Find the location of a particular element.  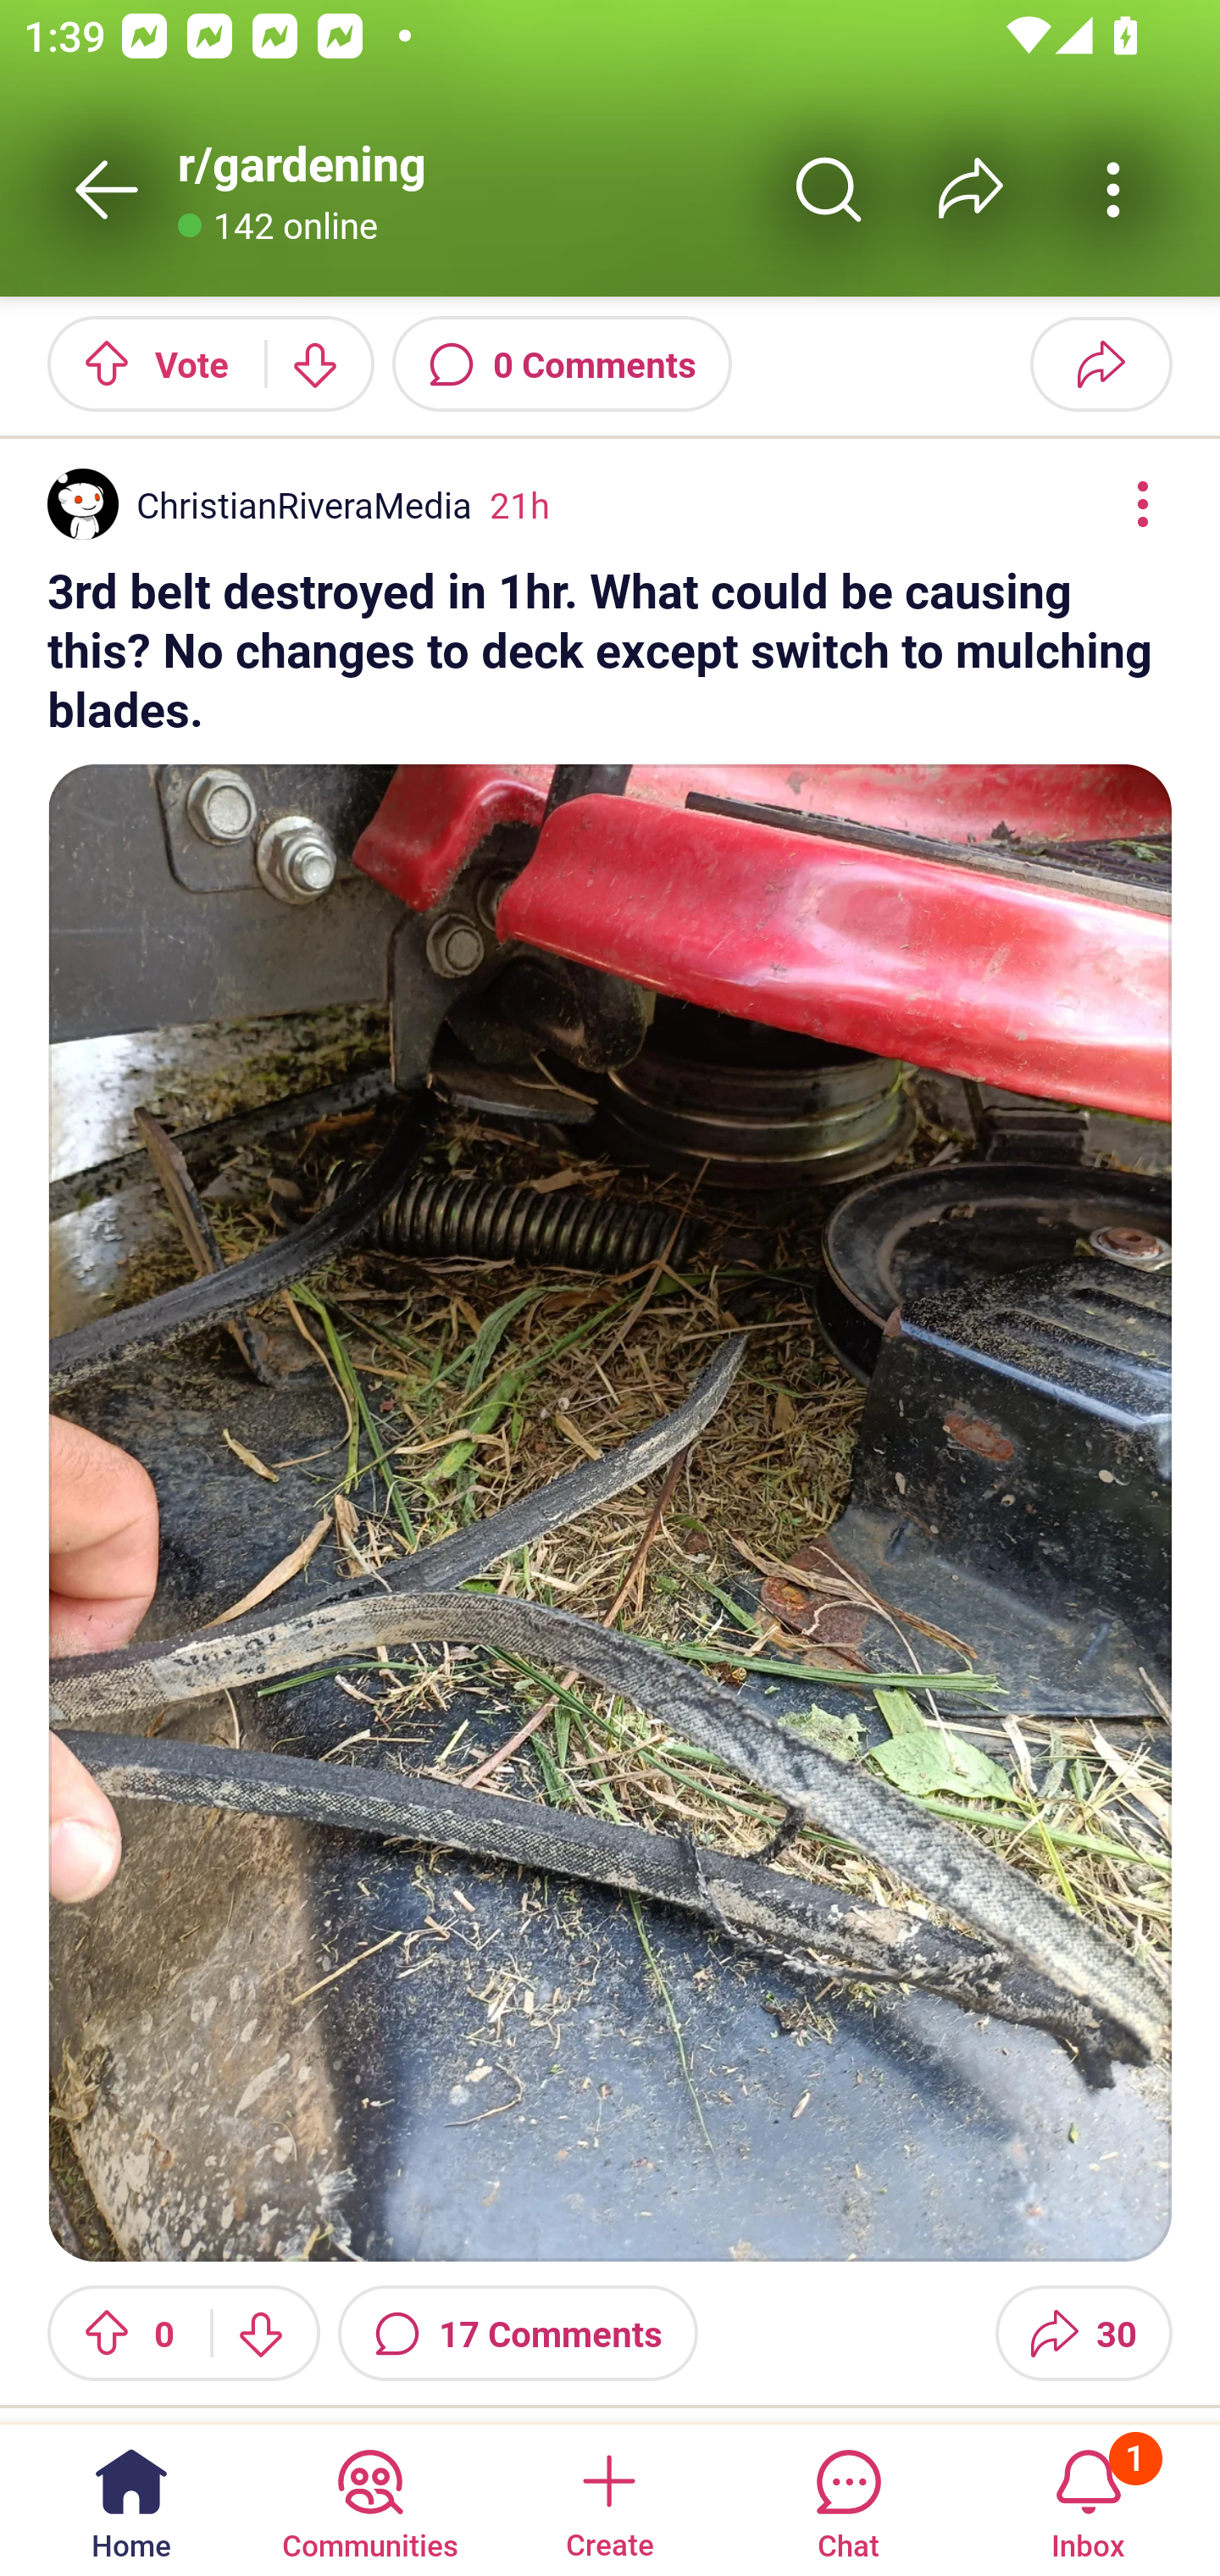

More community actions is located at coordinates (1113, 189).